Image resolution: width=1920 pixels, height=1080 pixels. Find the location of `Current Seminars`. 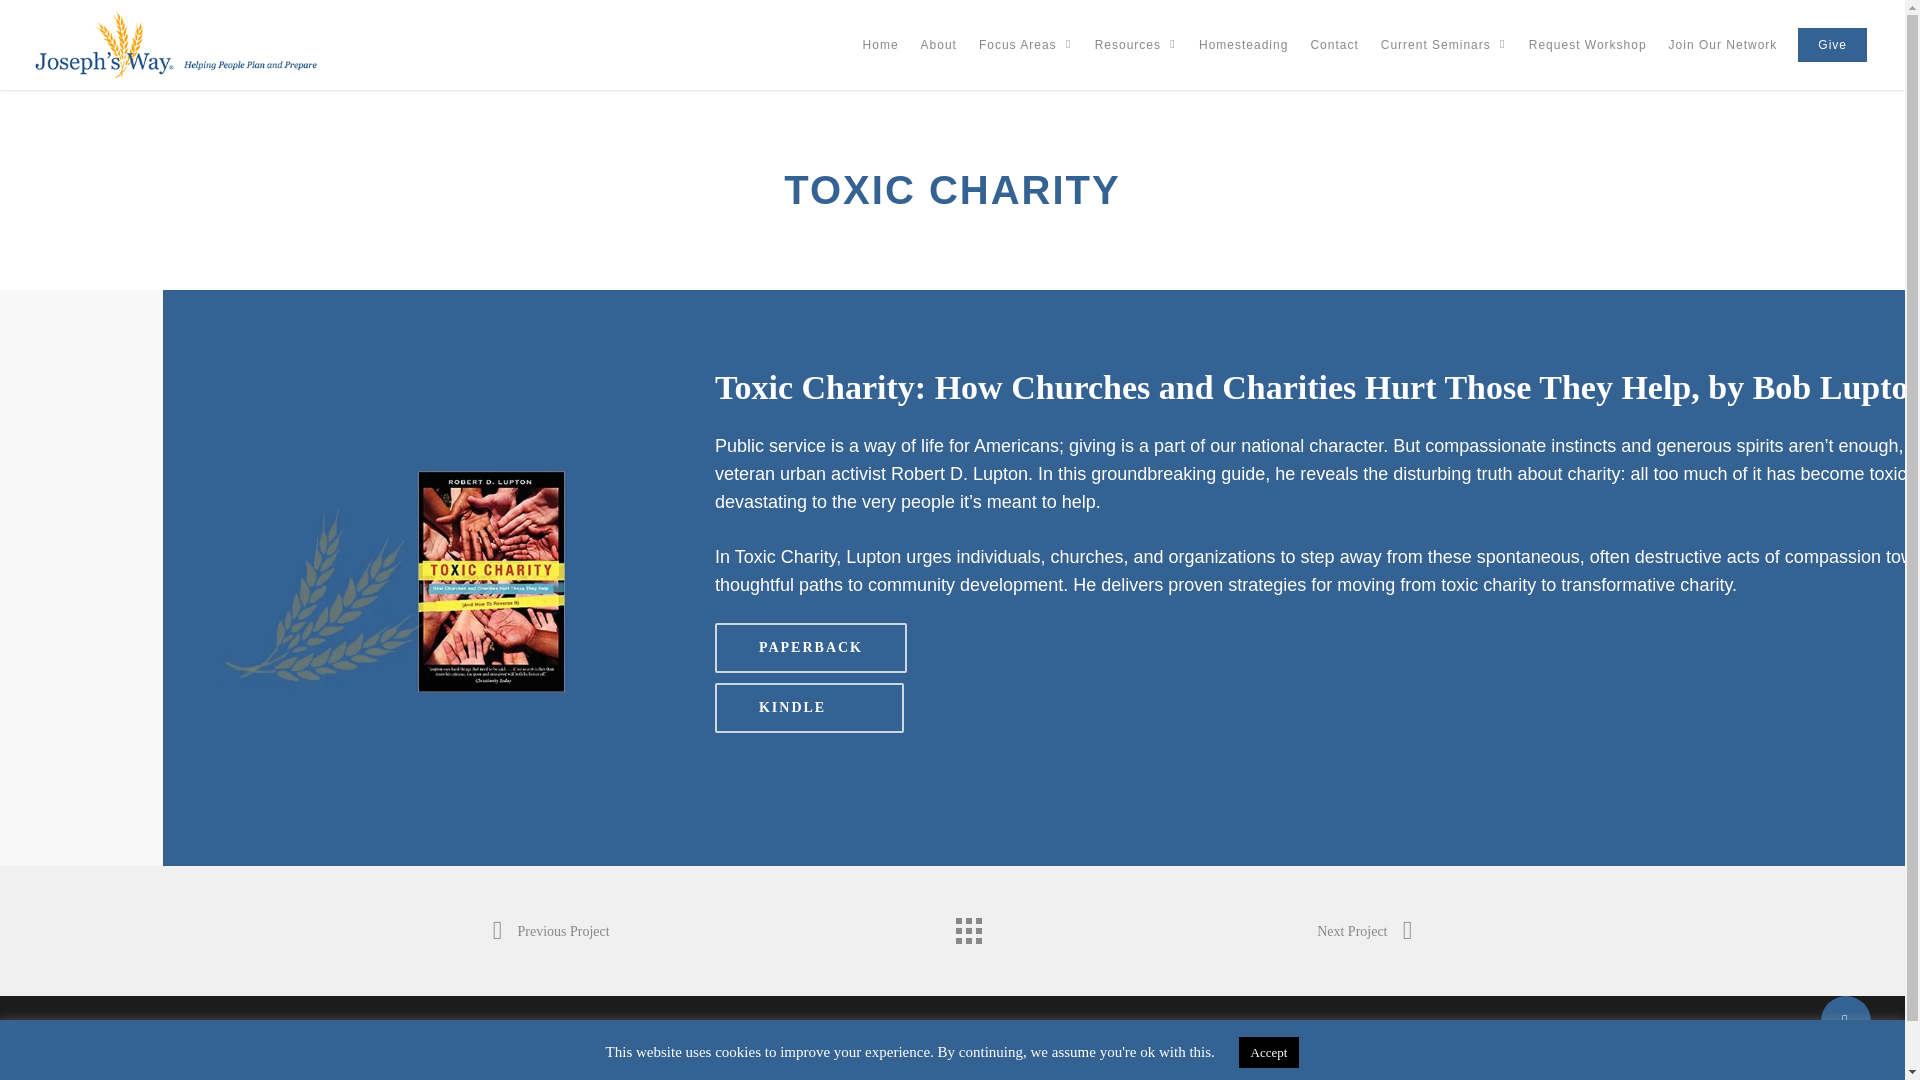

Current Seminars is located at coordinates (1443, 47).